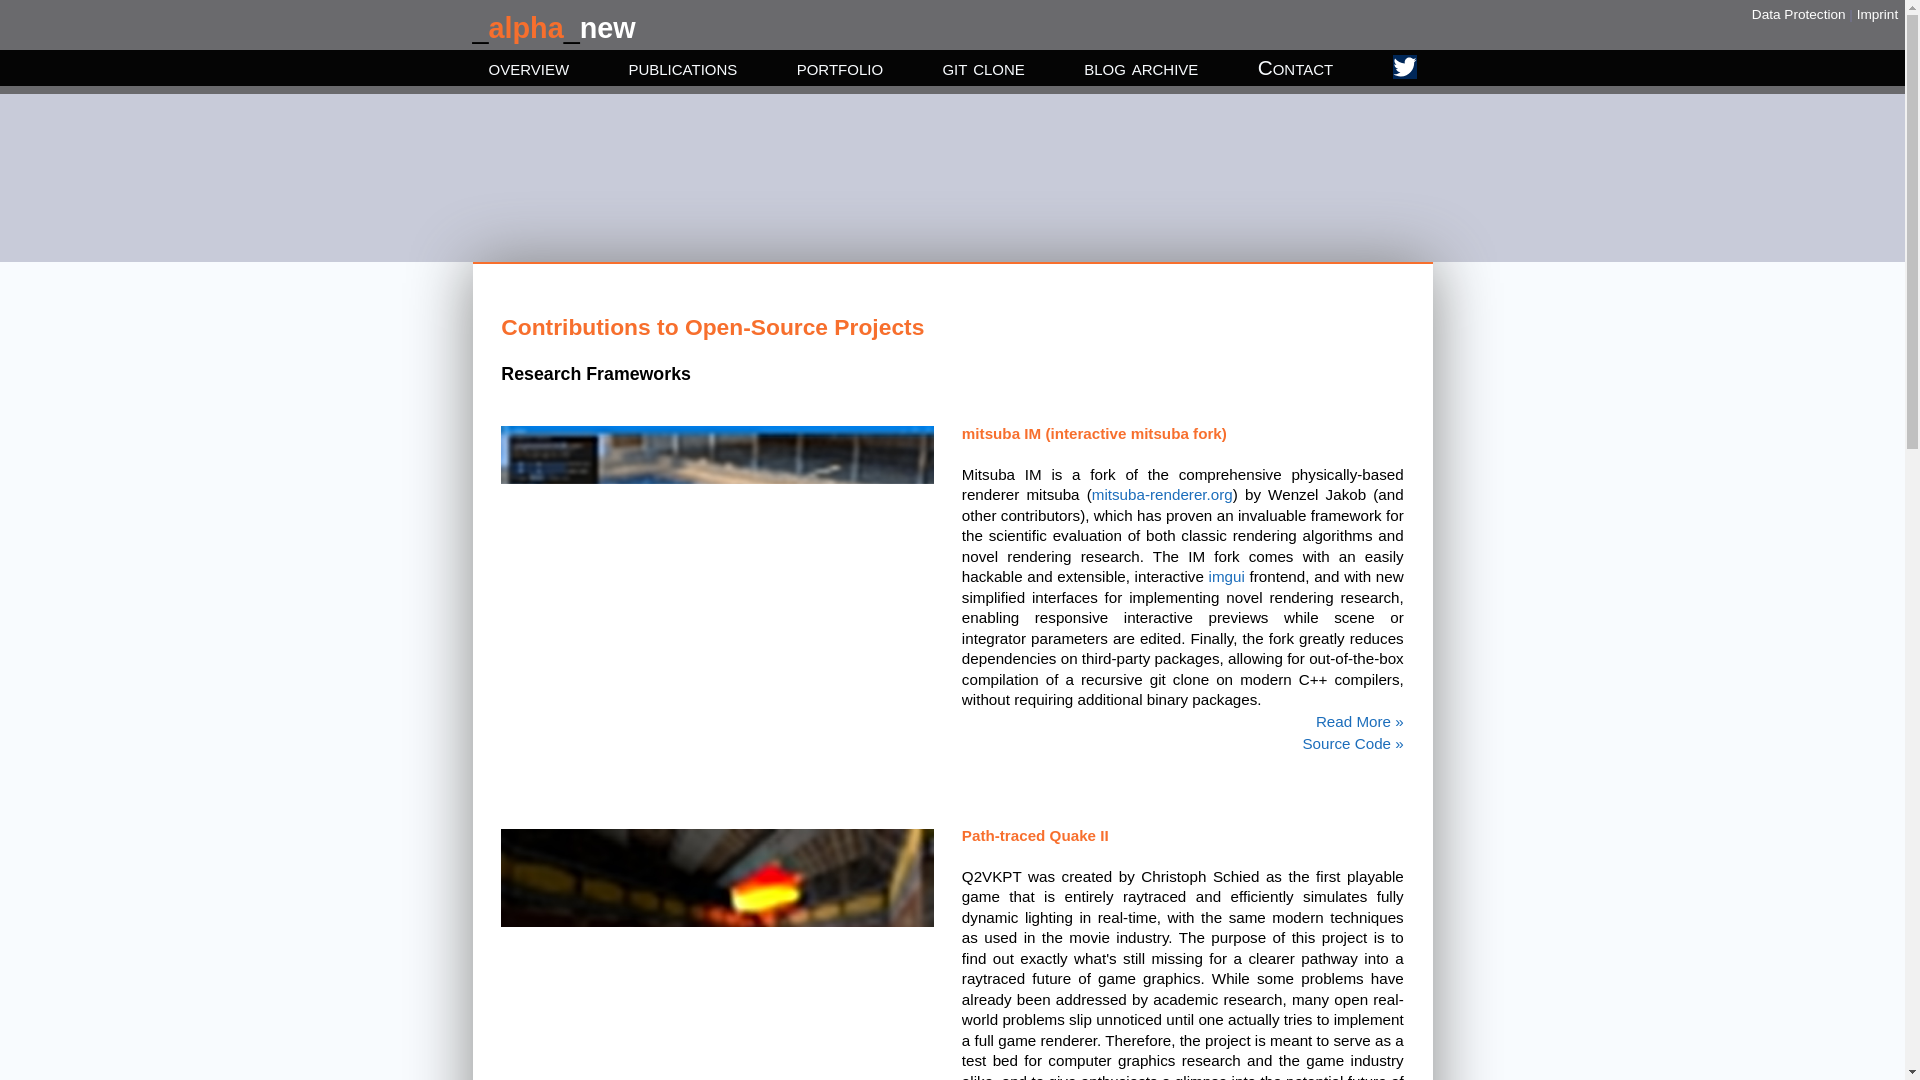 The image size is (1920, 1080). What do you see at coordinates (528, 68) in the screenshot?
I see `overview` at bounding box center [528, 68].